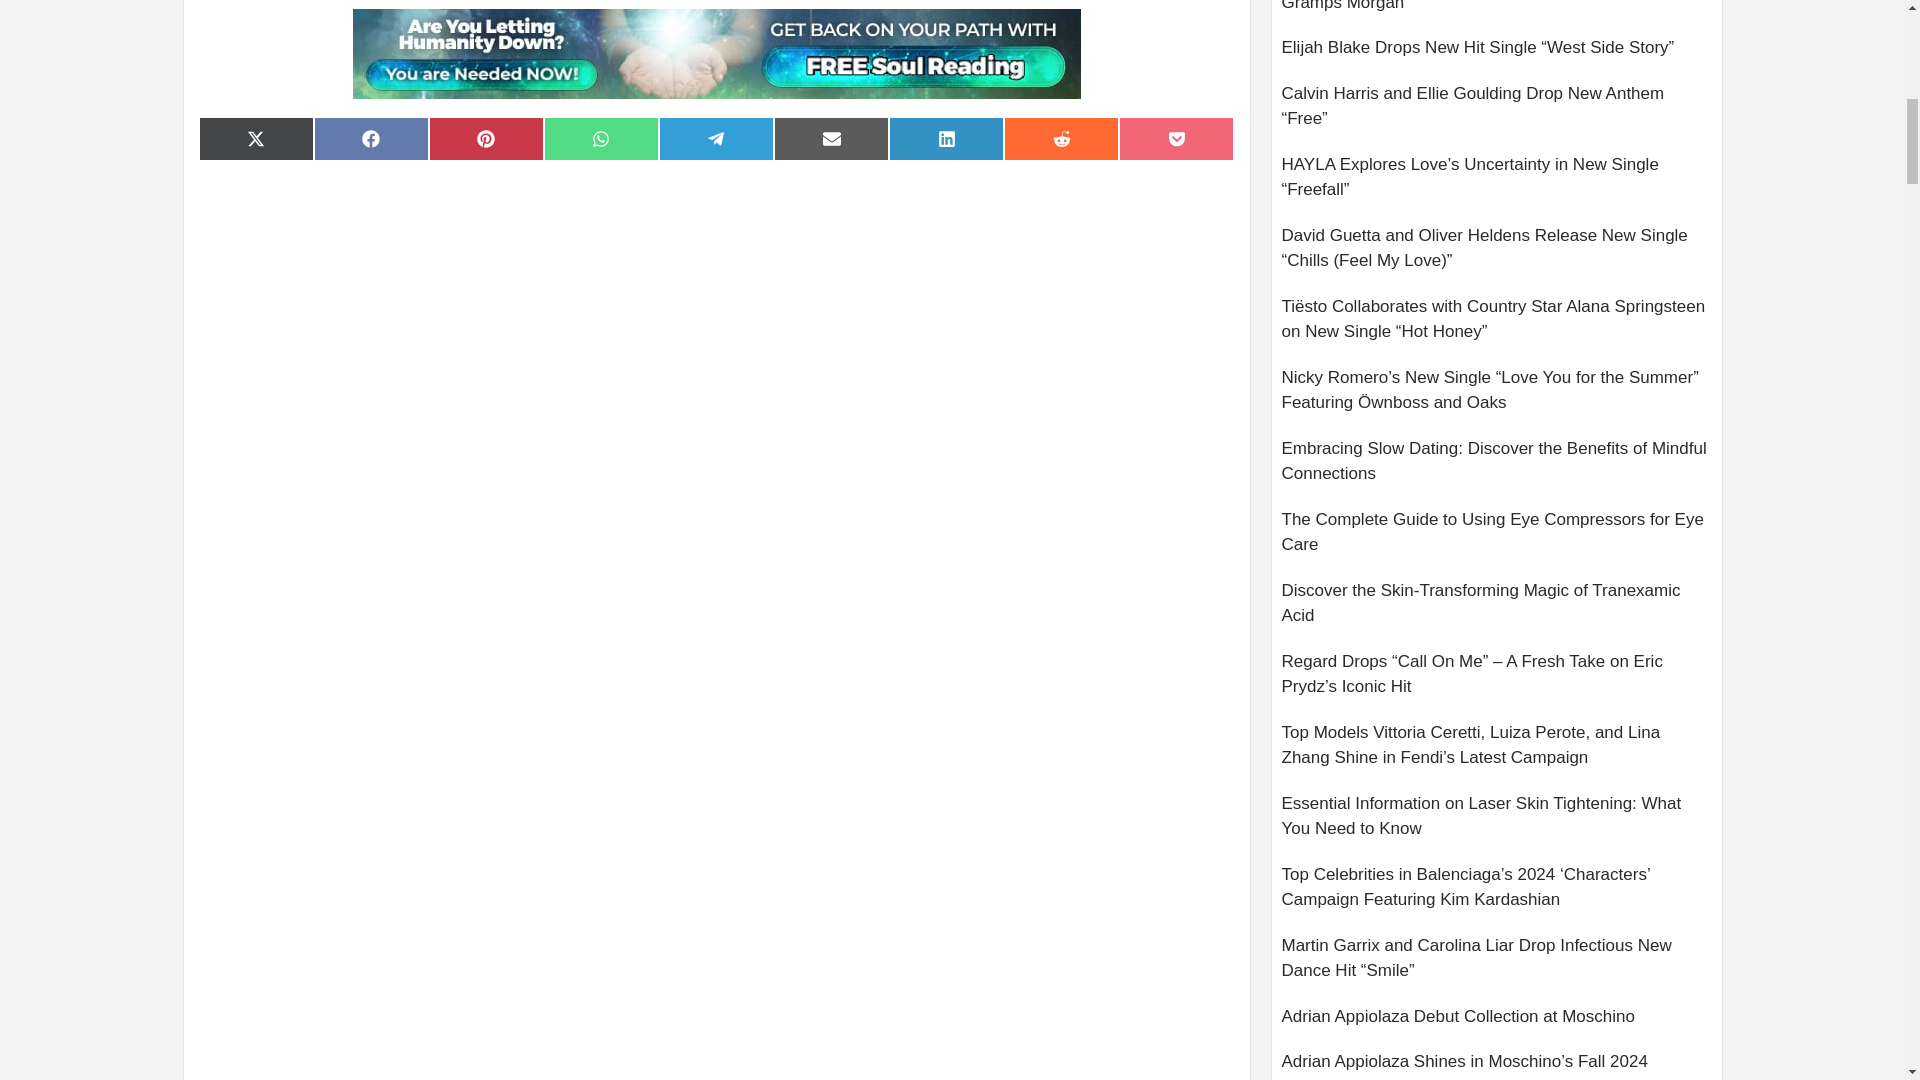 The image size is (1920, 1080). What do you see at coordinates (1176, 138) in the screenshot?
I see `Share on Pocket` at bounding box center [1176, 138].